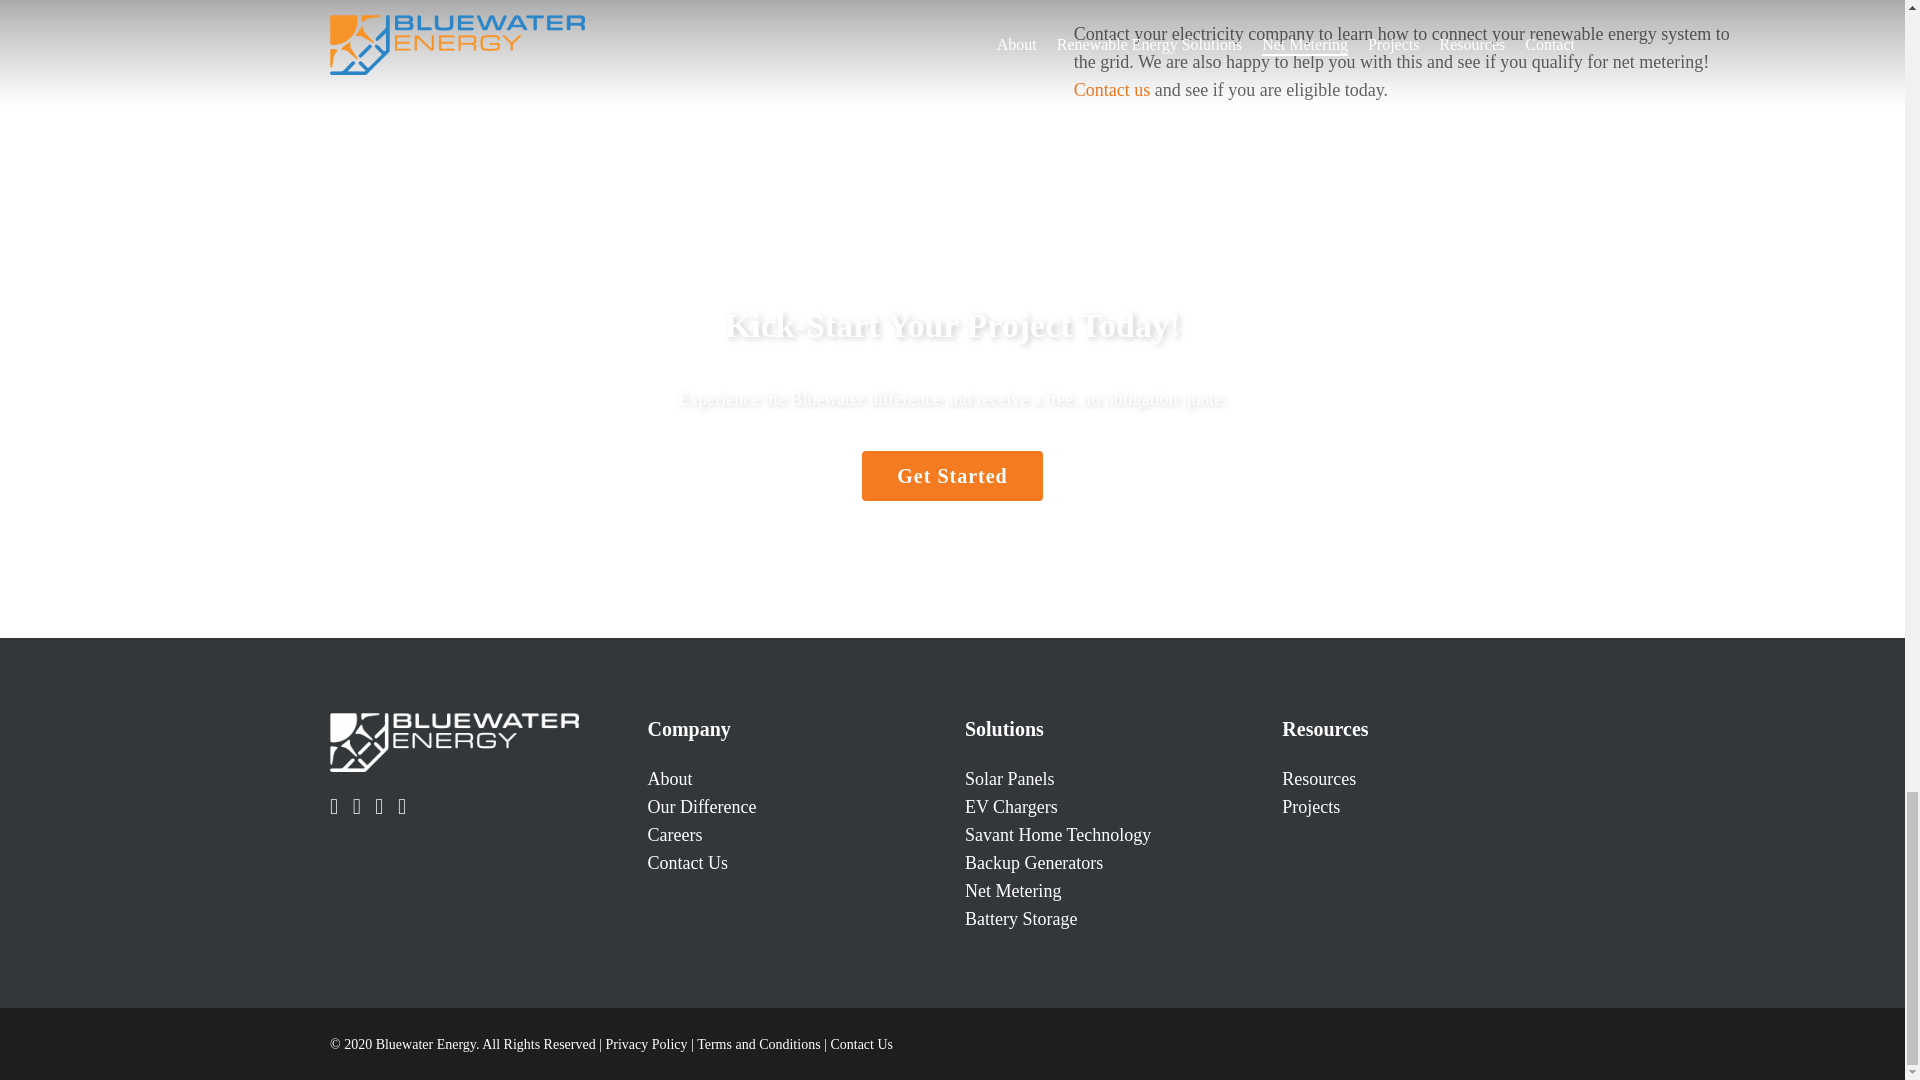 This screenshot has width=1920, height=1080. What do you see at coordinates (1034, 862) in the screenshot?
I see `Backup Generators` at bounding box center [1034, 862].